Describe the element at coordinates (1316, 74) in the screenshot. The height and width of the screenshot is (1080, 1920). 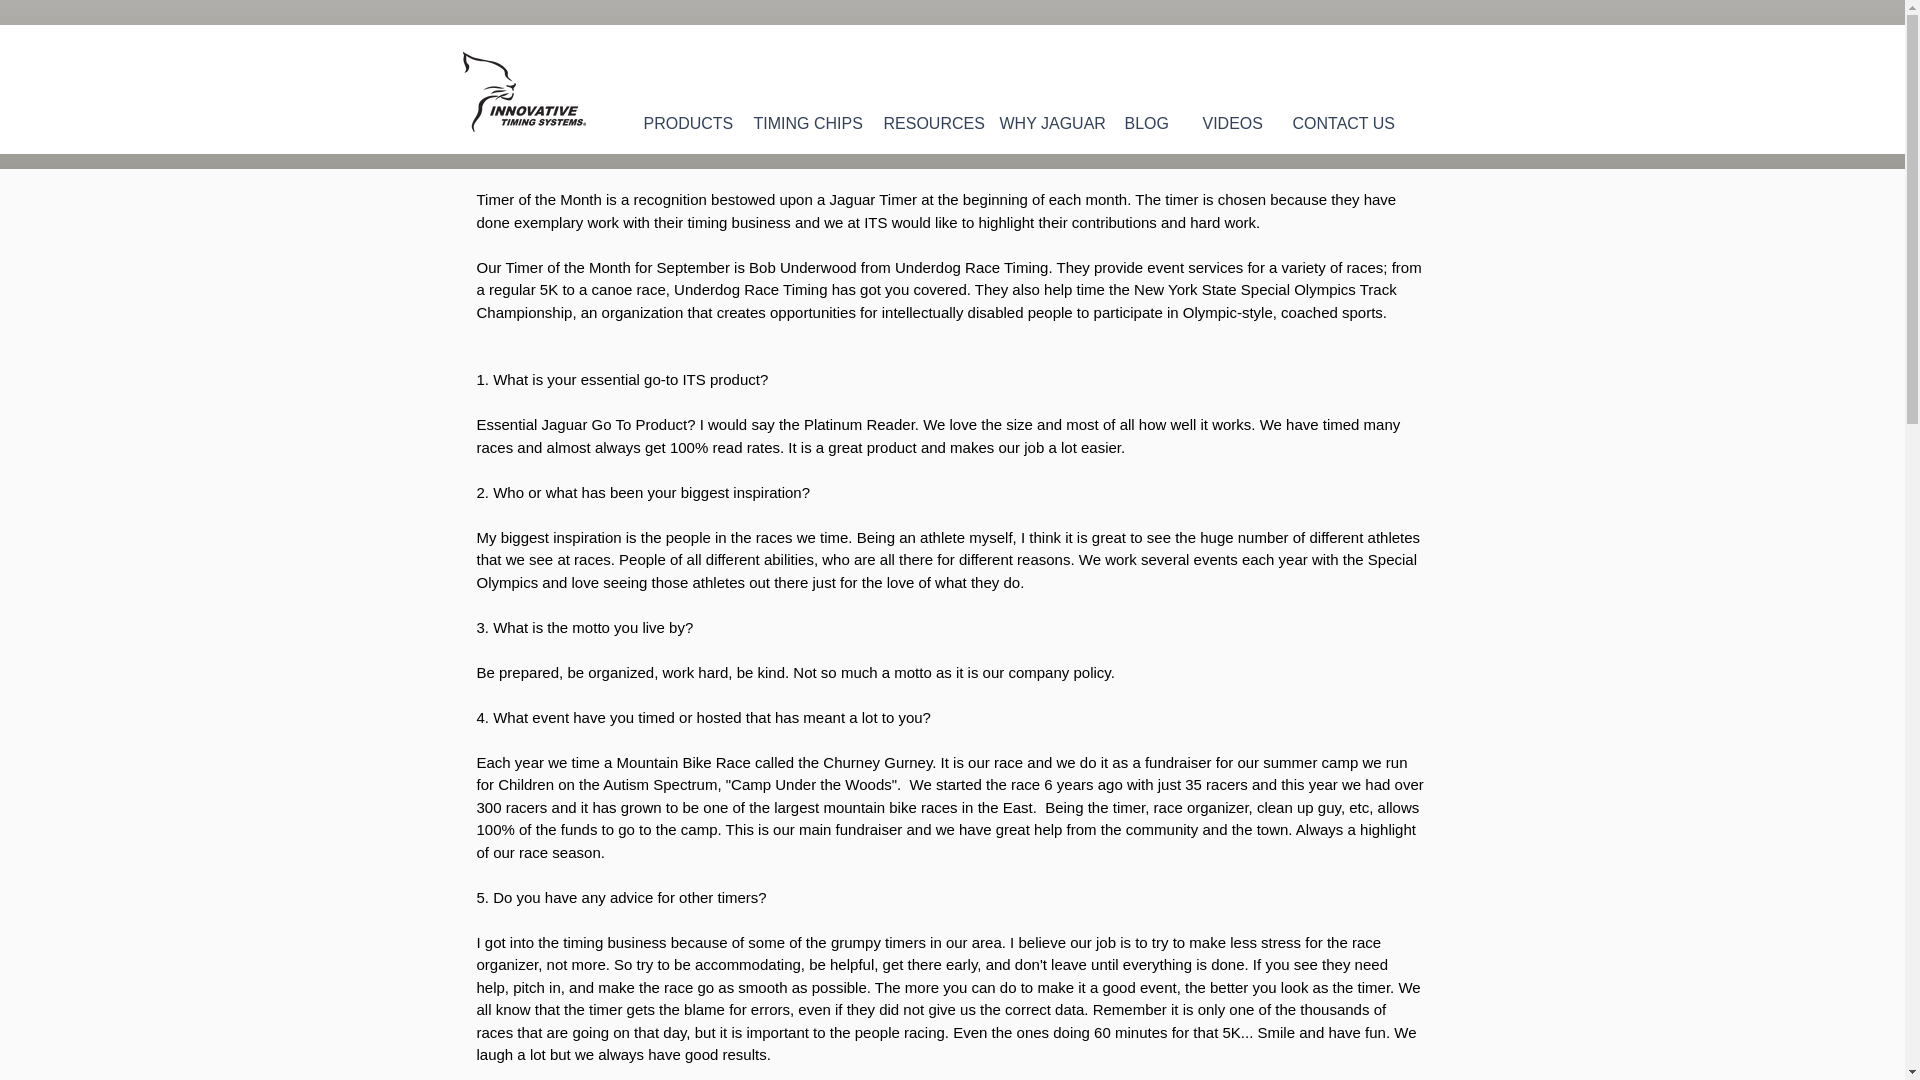
I see `Site Search` at that location.